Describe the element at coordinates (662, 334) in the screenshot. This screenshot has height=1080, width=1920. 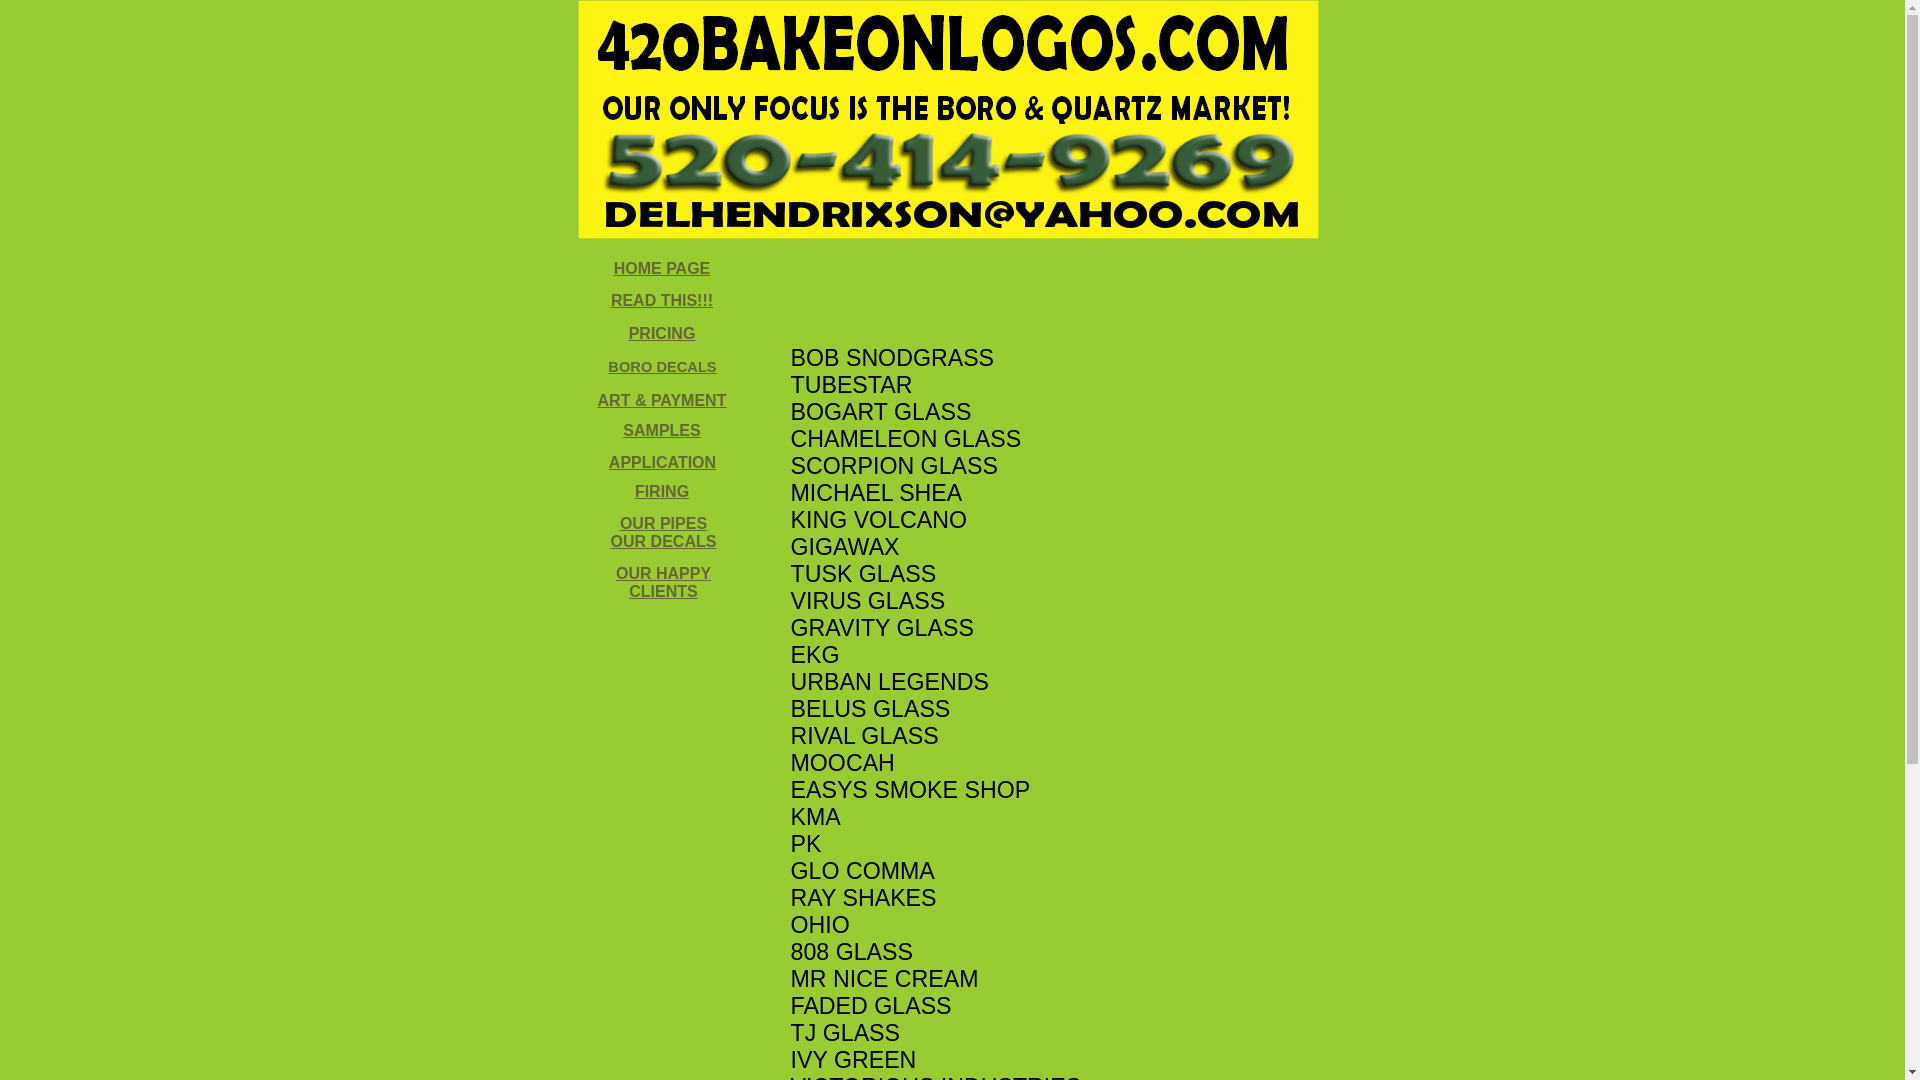
I see `PRICING` at that location.